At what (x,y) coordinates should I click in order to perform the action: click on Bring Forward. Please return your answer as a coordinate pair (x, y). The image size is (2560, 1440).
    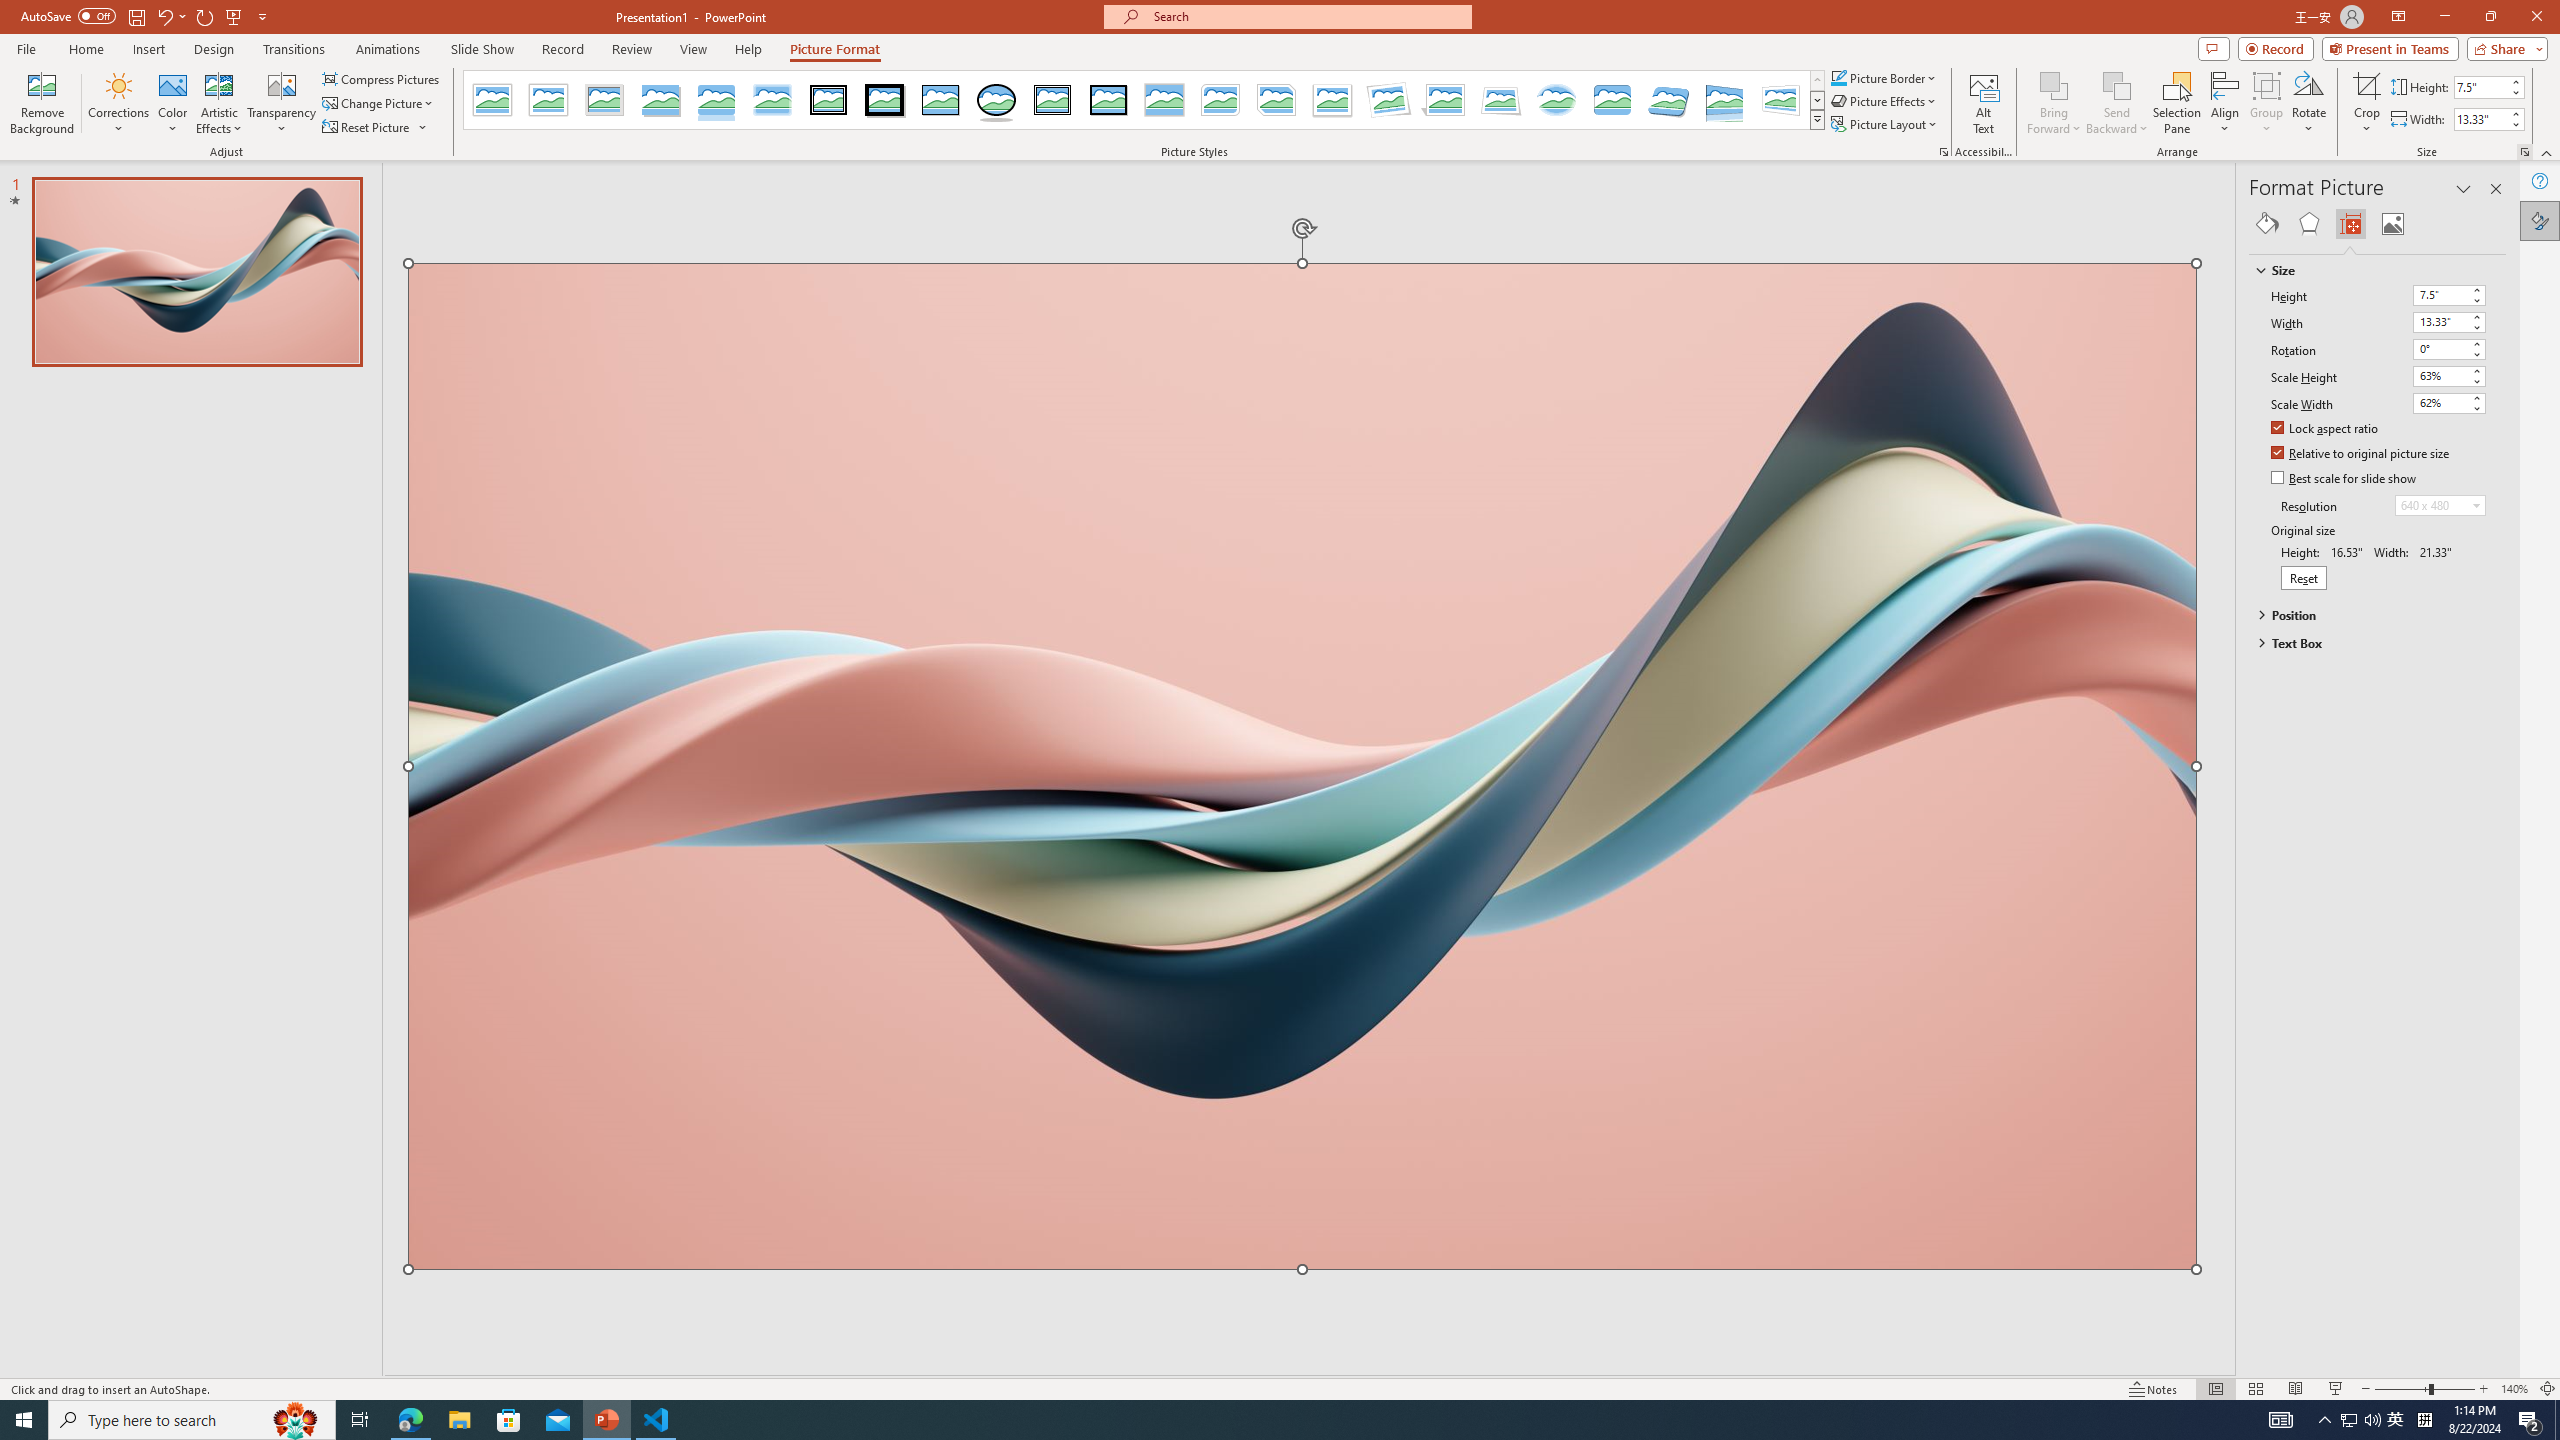
    Looking at the image, I should click on (2054, 85).